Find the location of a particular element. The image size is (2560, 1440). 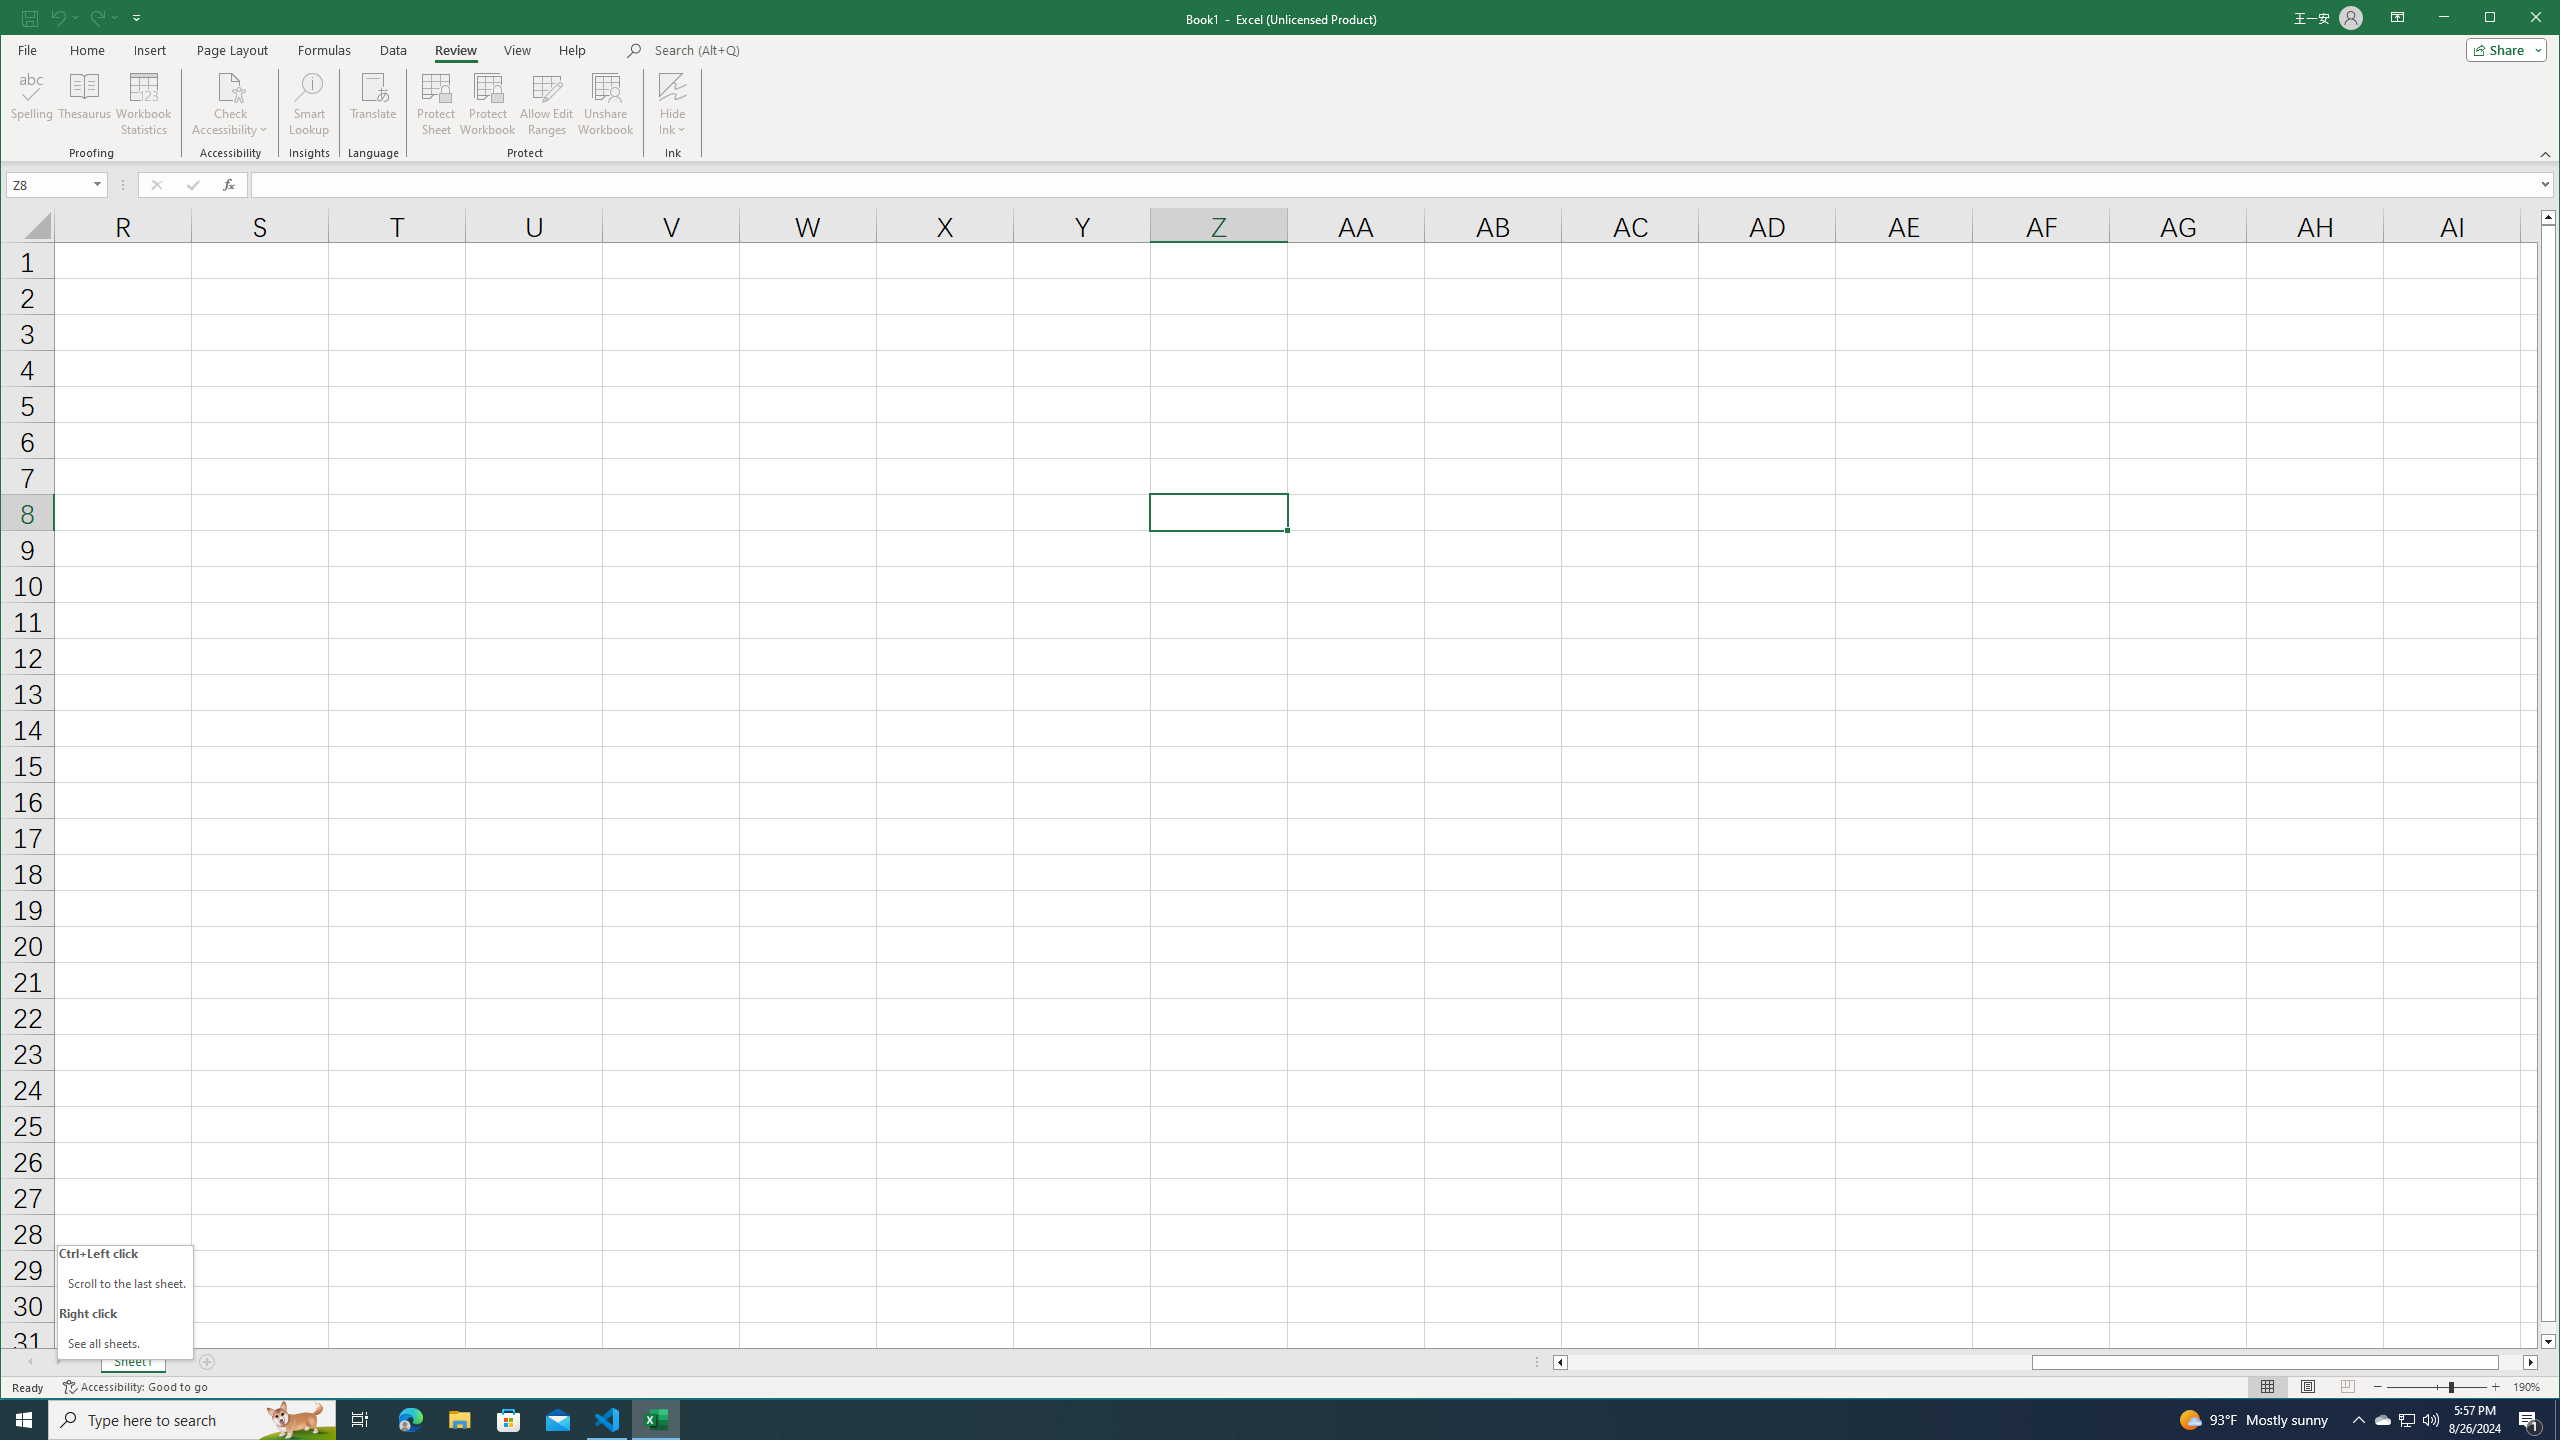

Check Accessibility is located at coordinates (230, 104).